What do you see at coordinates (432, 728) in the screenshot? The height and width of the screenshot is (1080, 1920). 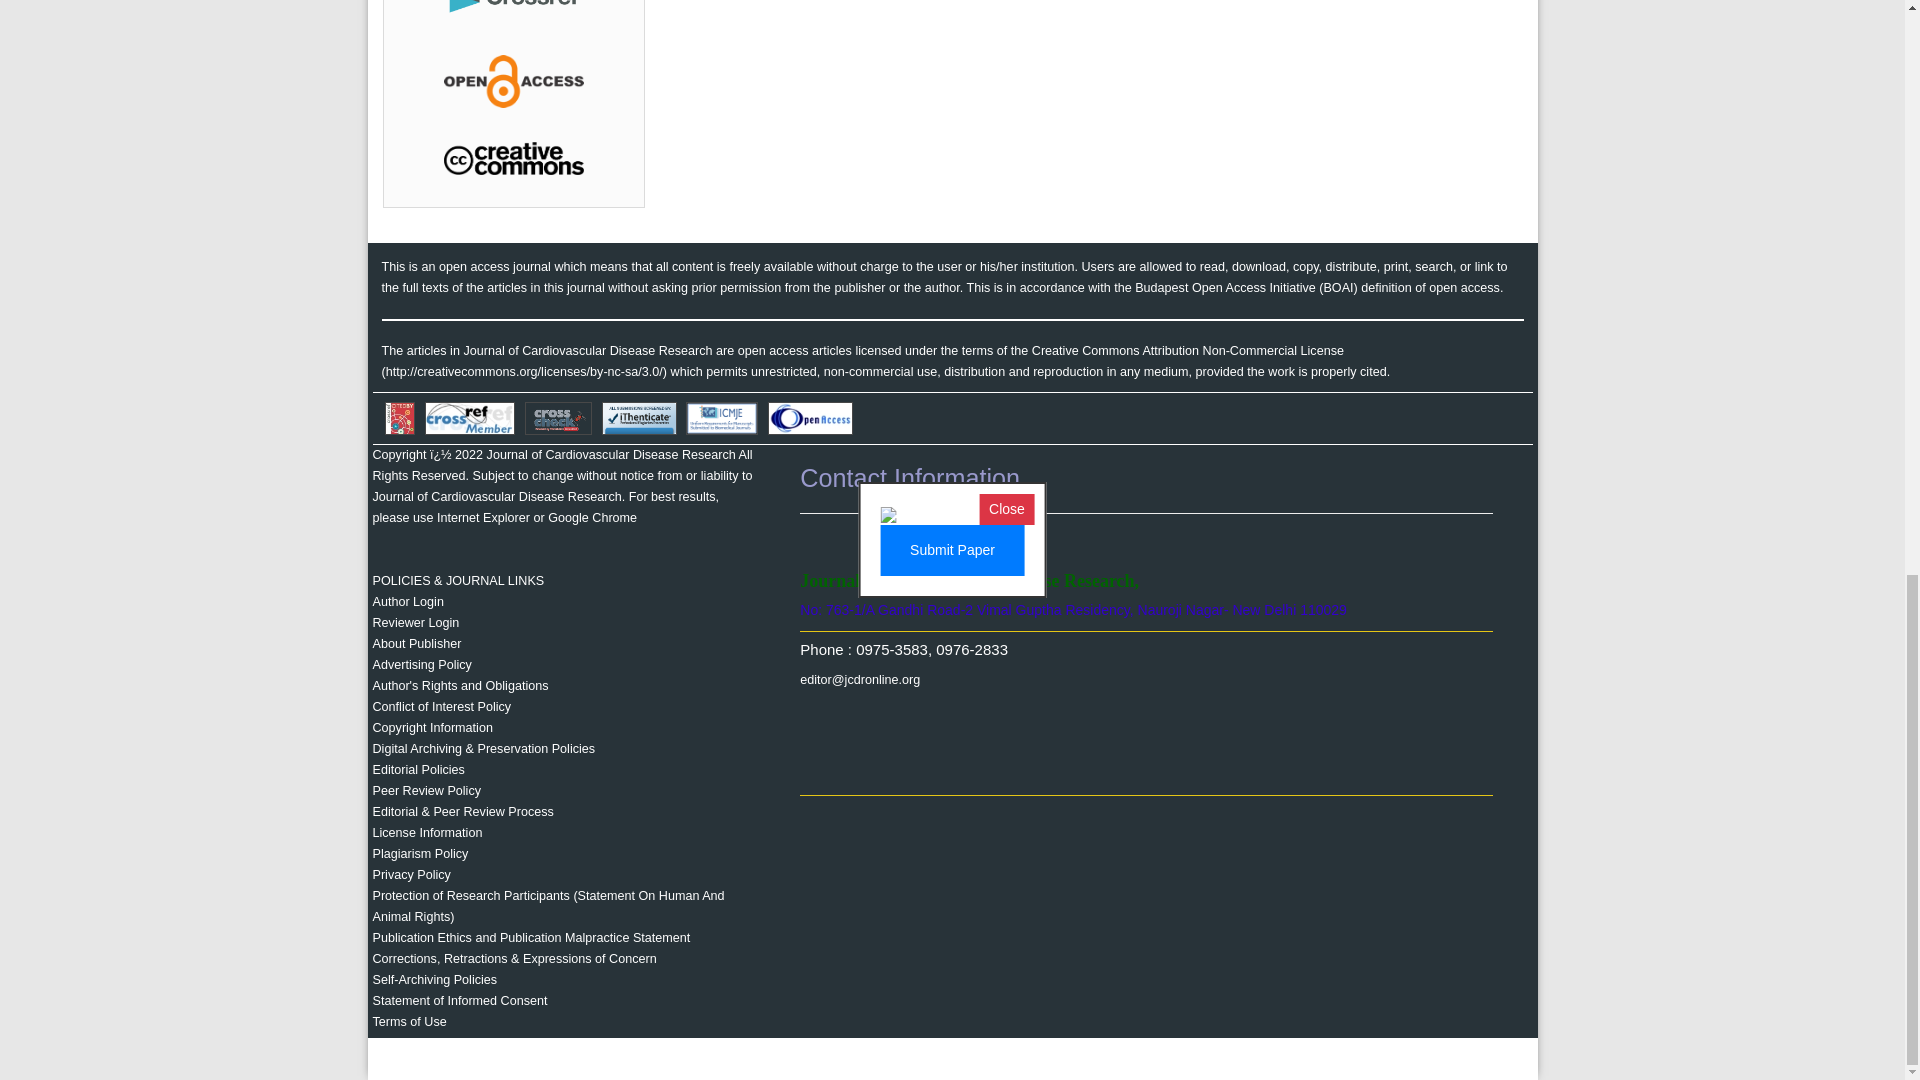 I see `Copyright Information` at bounding box center [432, 728].